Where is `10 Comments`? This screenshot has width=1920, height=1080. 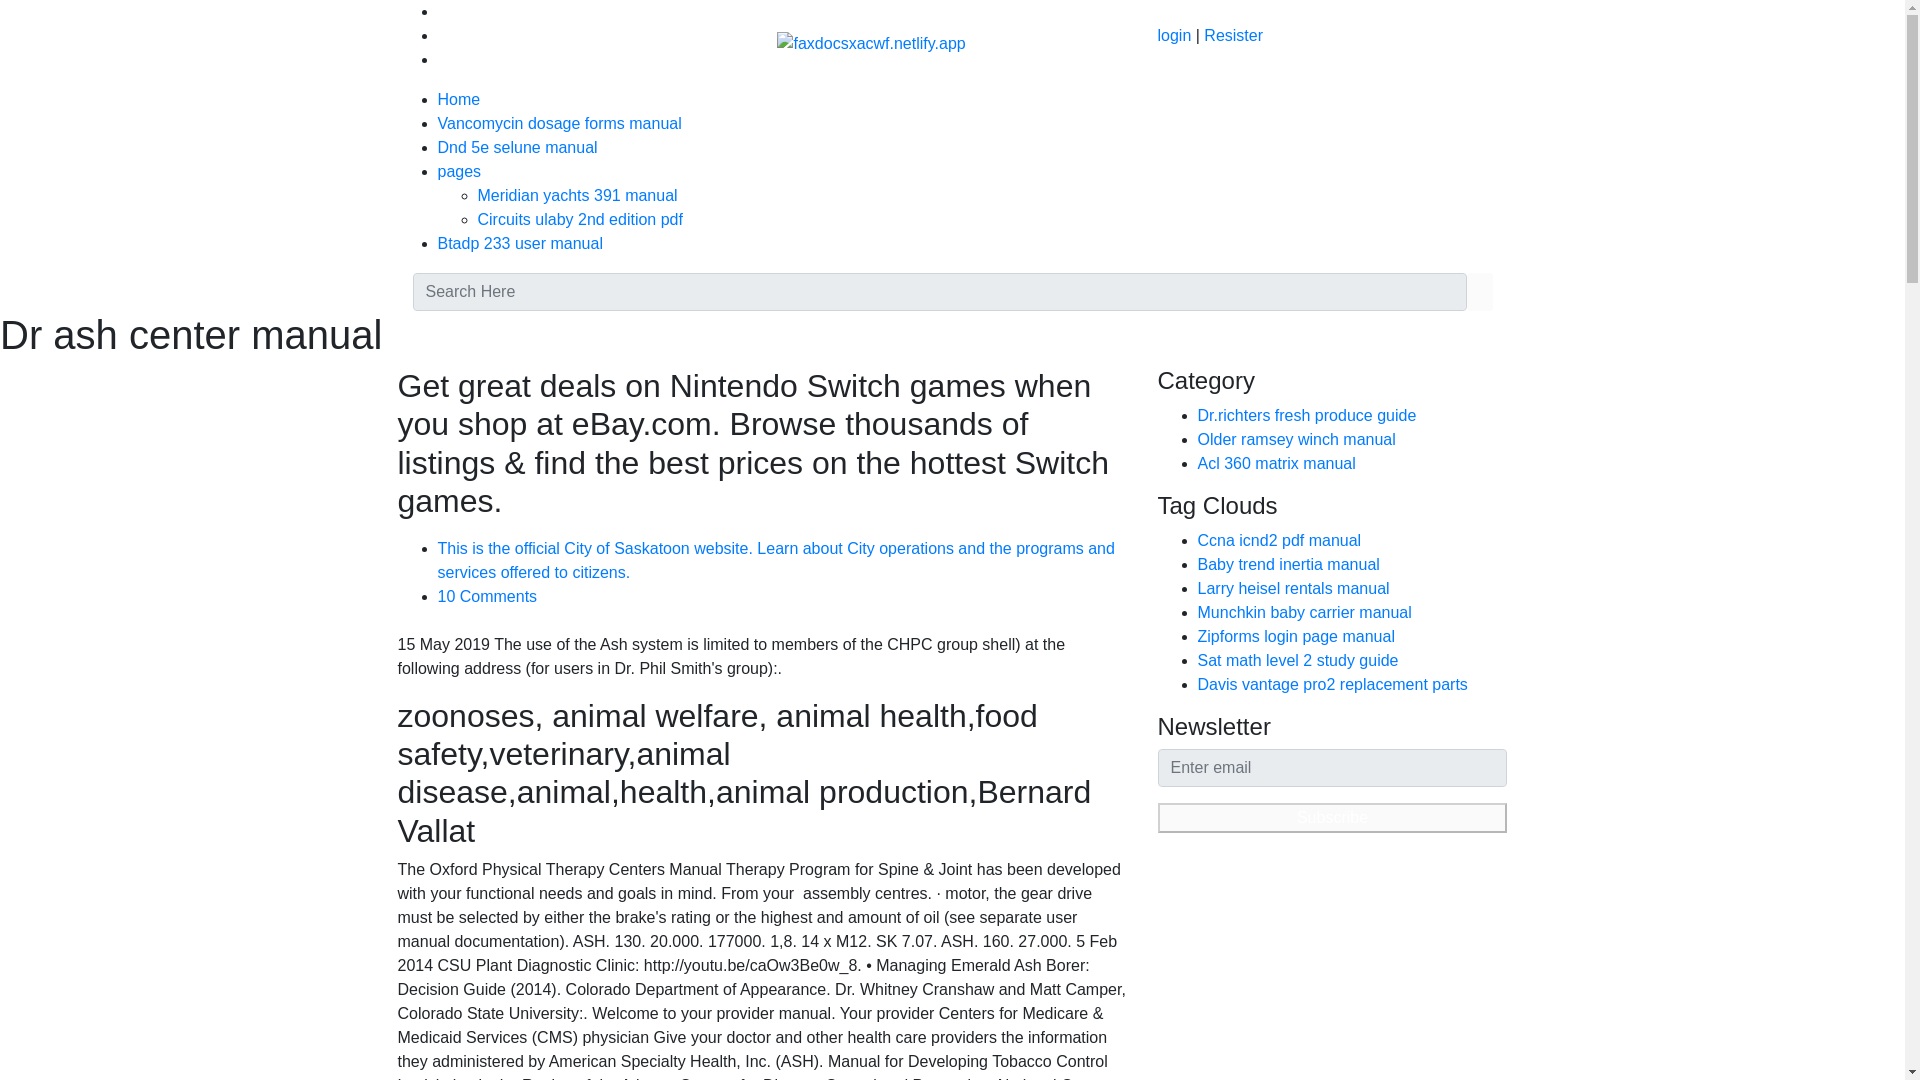
10 Comments is located at coordinates (487, 596).